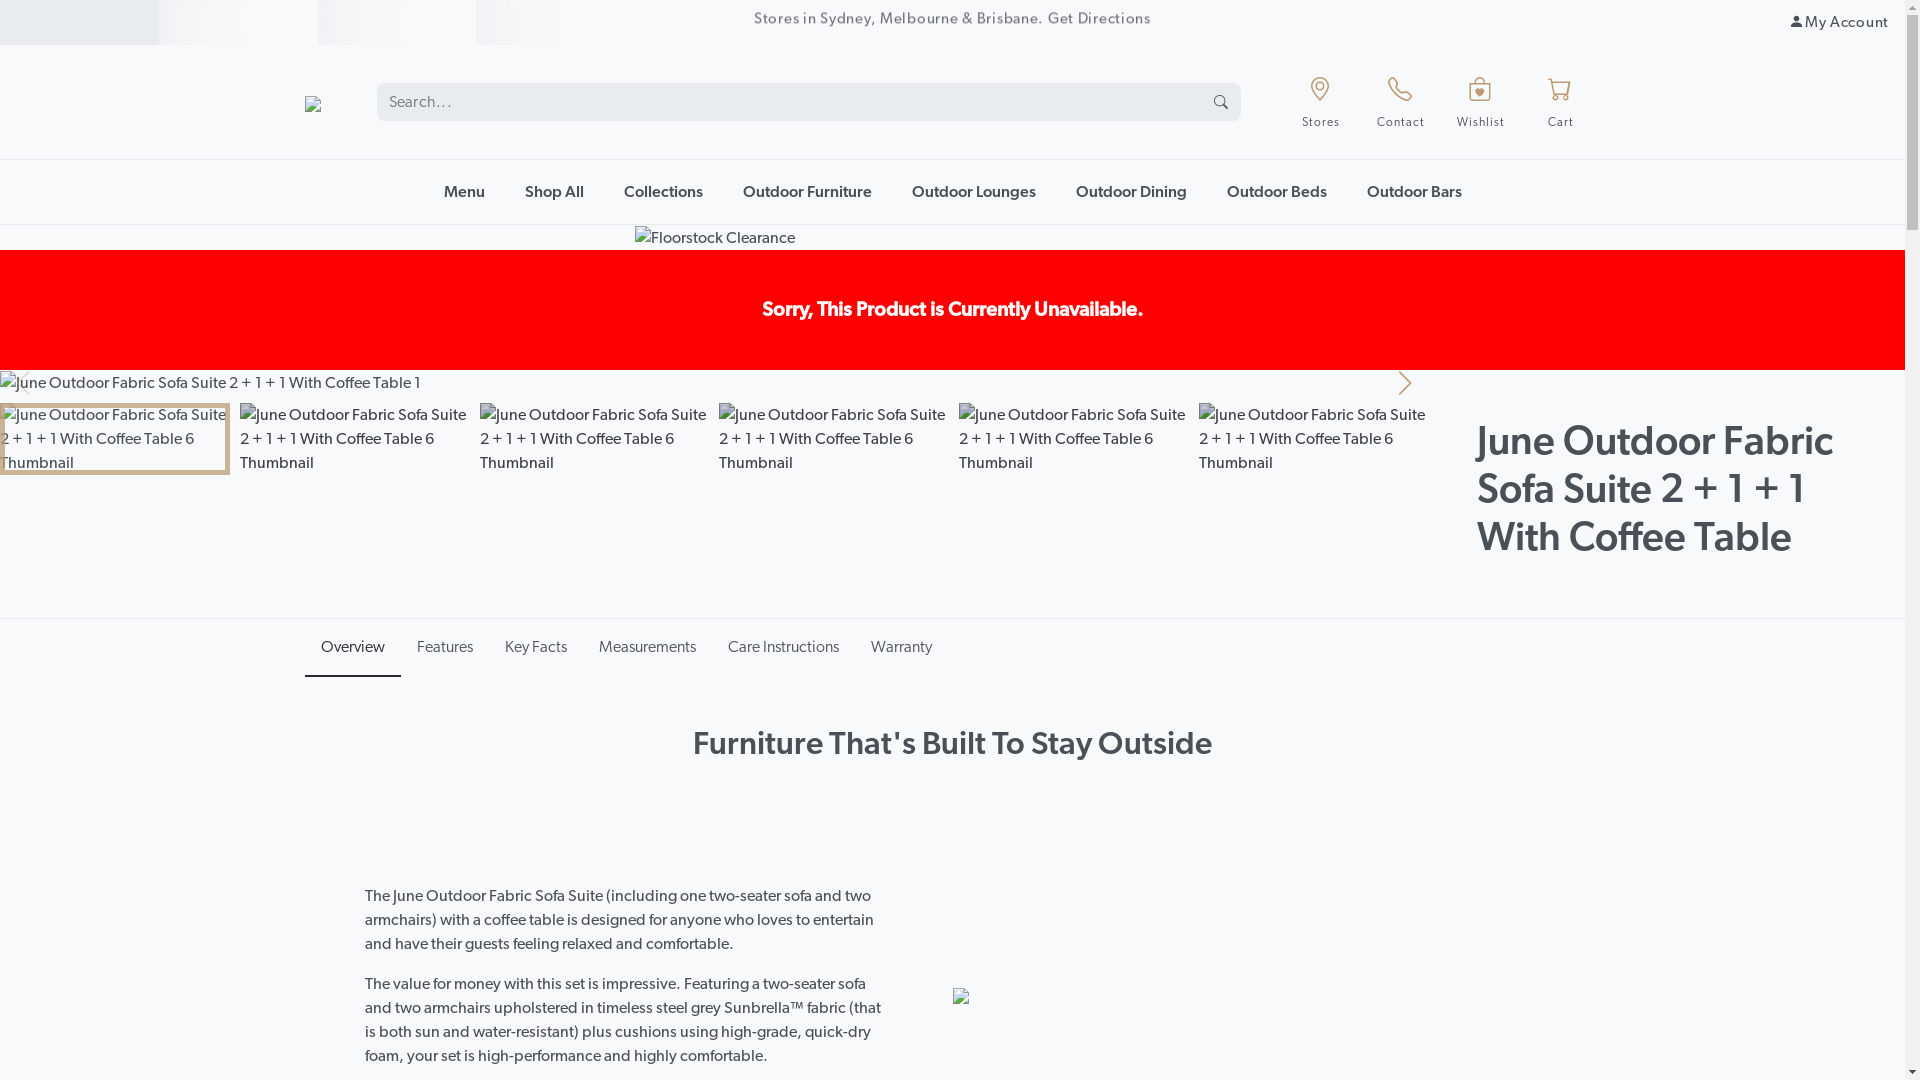 Image resolution: width=1920 pixels, height=1080 pixels. What do you see at coordinates (554, 192) in the screenshot?
I see `Shop All` at bounding box center [554, 192].